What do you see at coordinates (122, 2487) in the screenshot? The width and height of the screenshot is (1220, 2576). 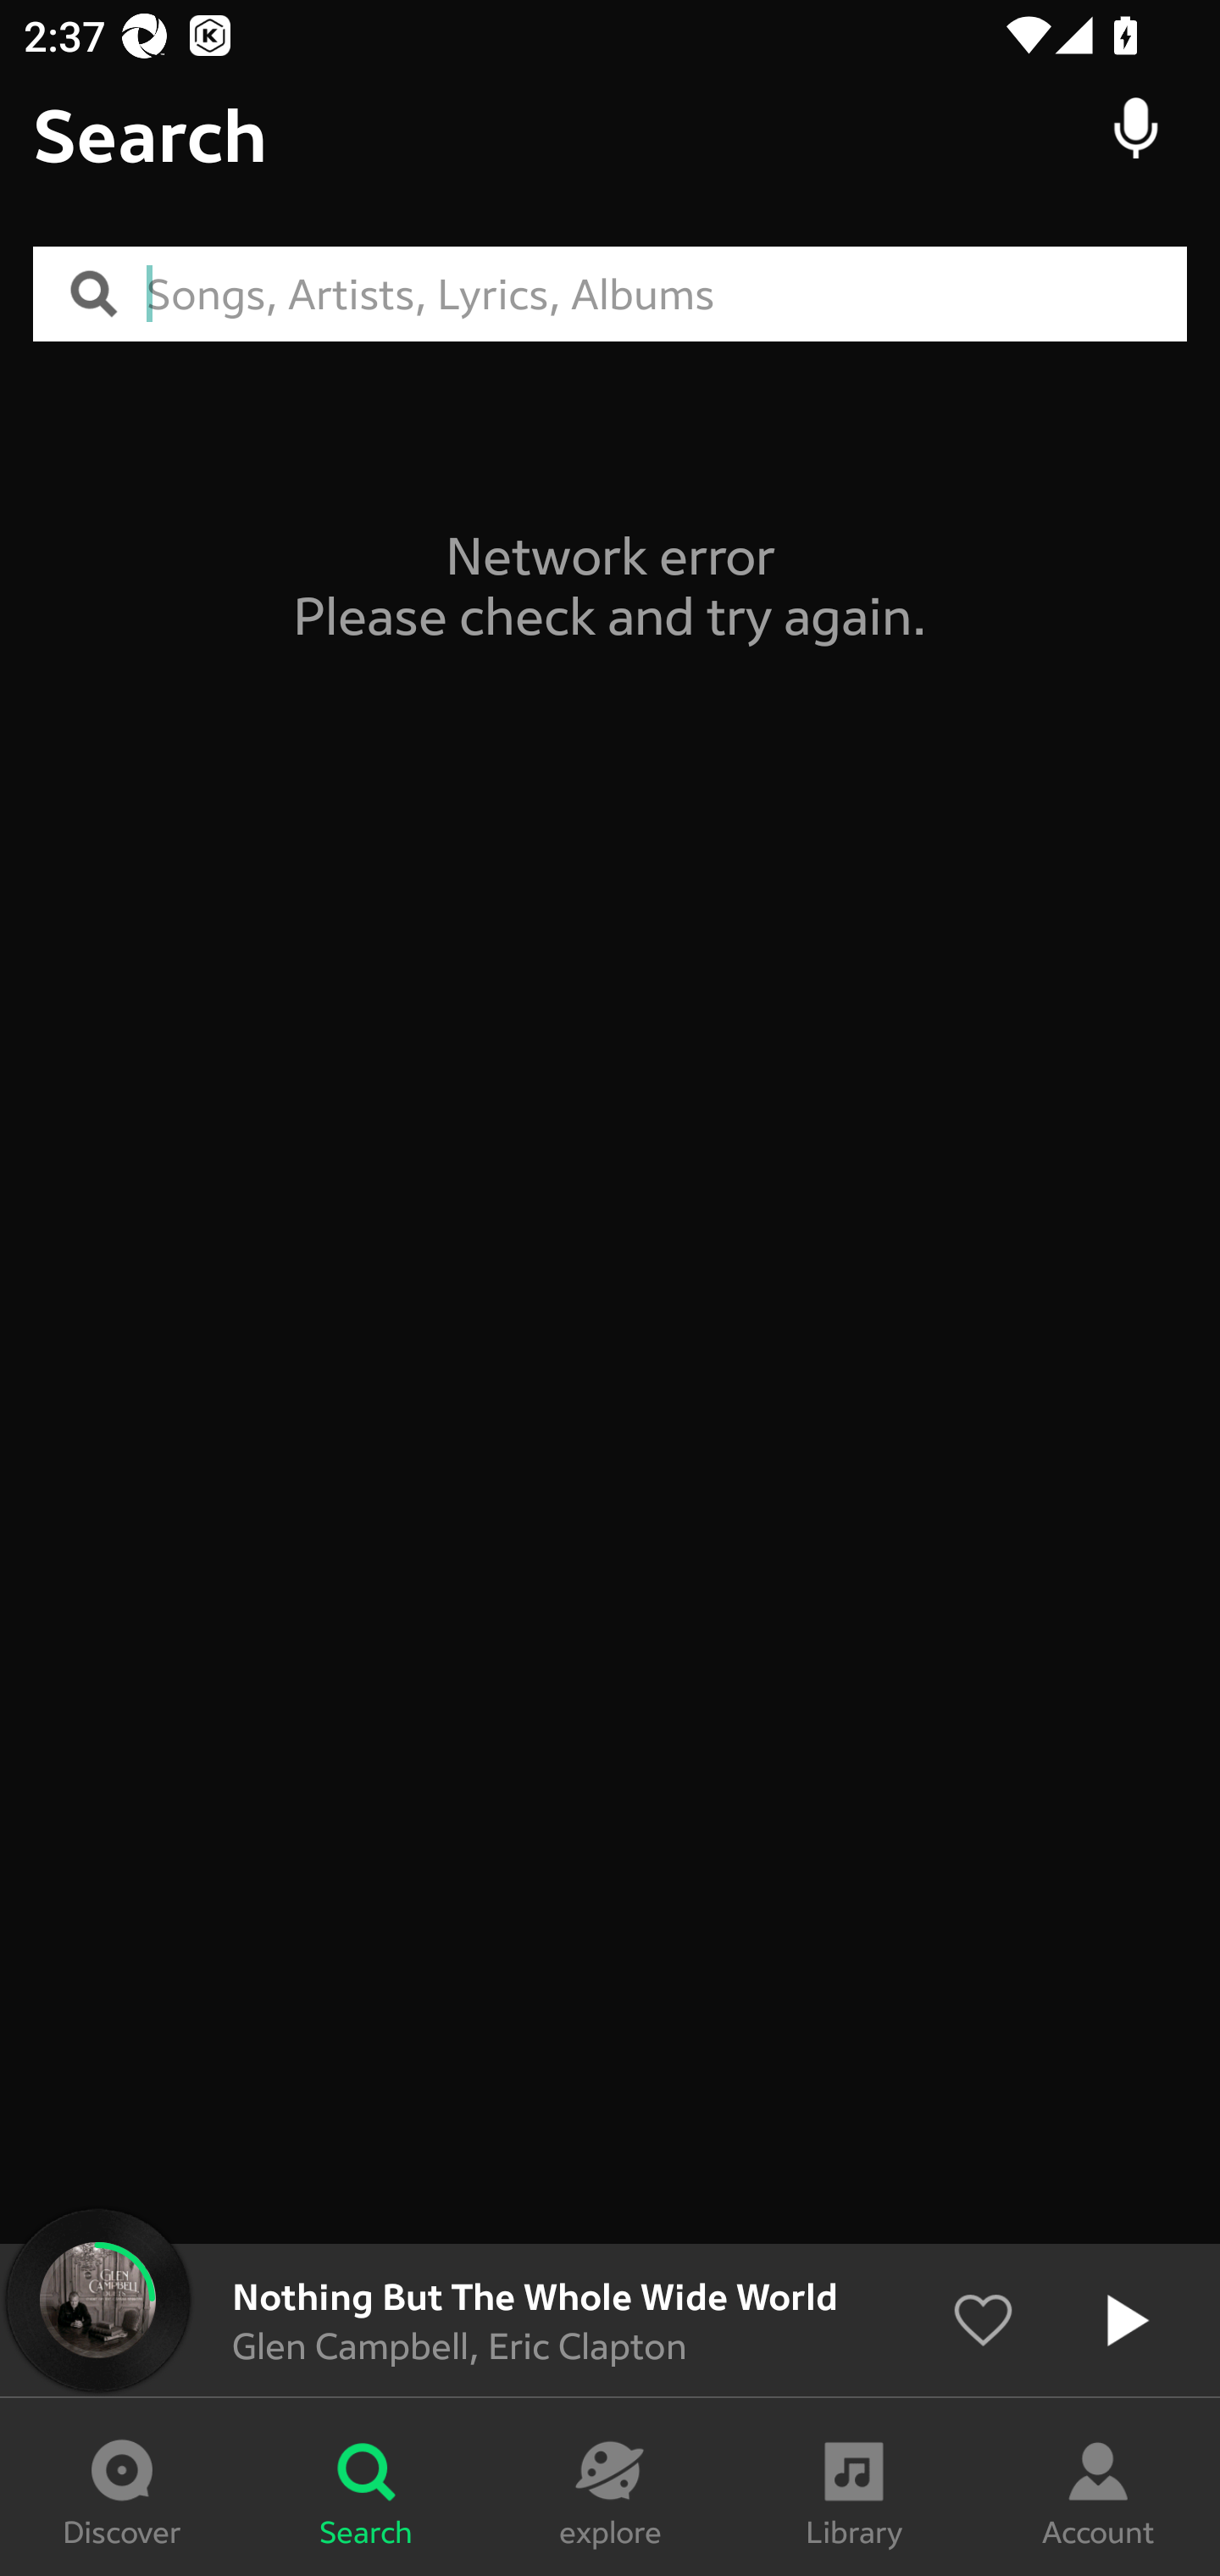 I see `Discover` at bounding box center [122, 2487].